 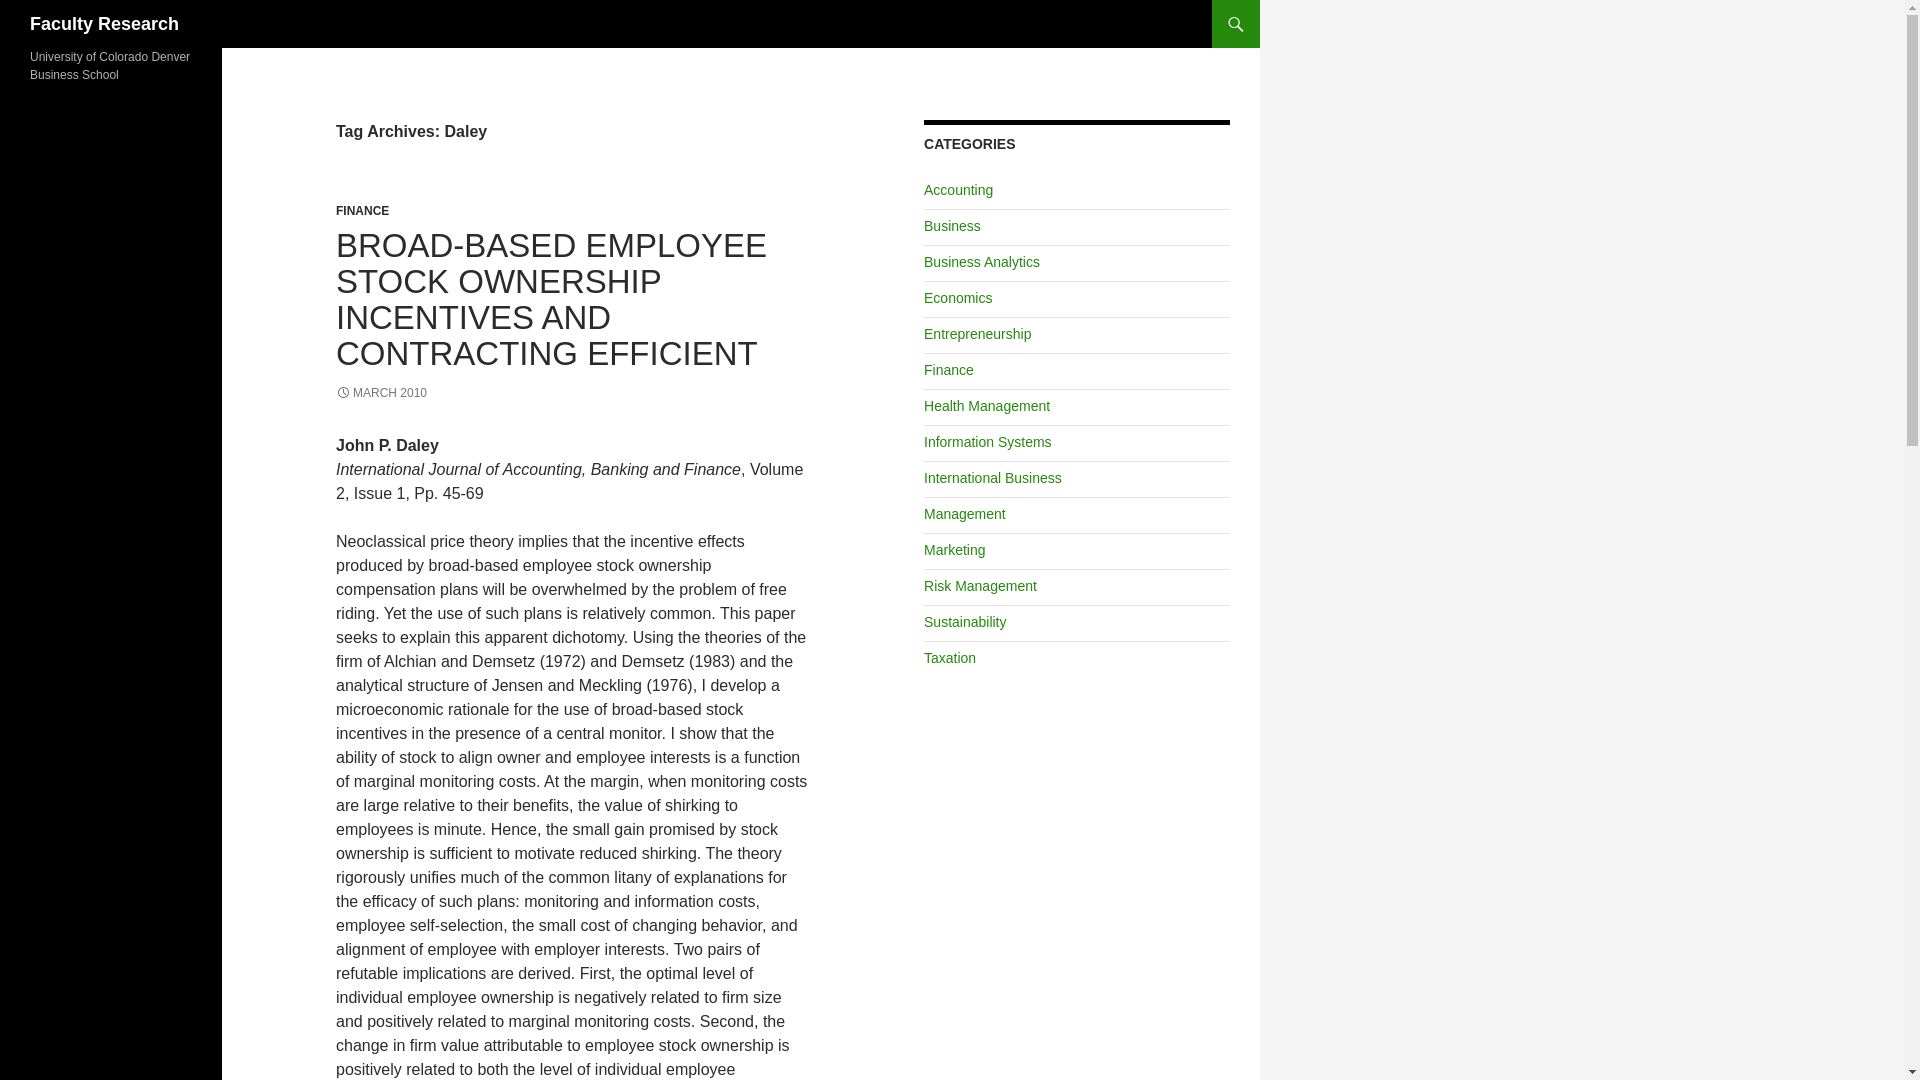 What do you see at coordinates (988, 442) in the screenshot?
I see `Information Systems` at bounding box center [988, 442].